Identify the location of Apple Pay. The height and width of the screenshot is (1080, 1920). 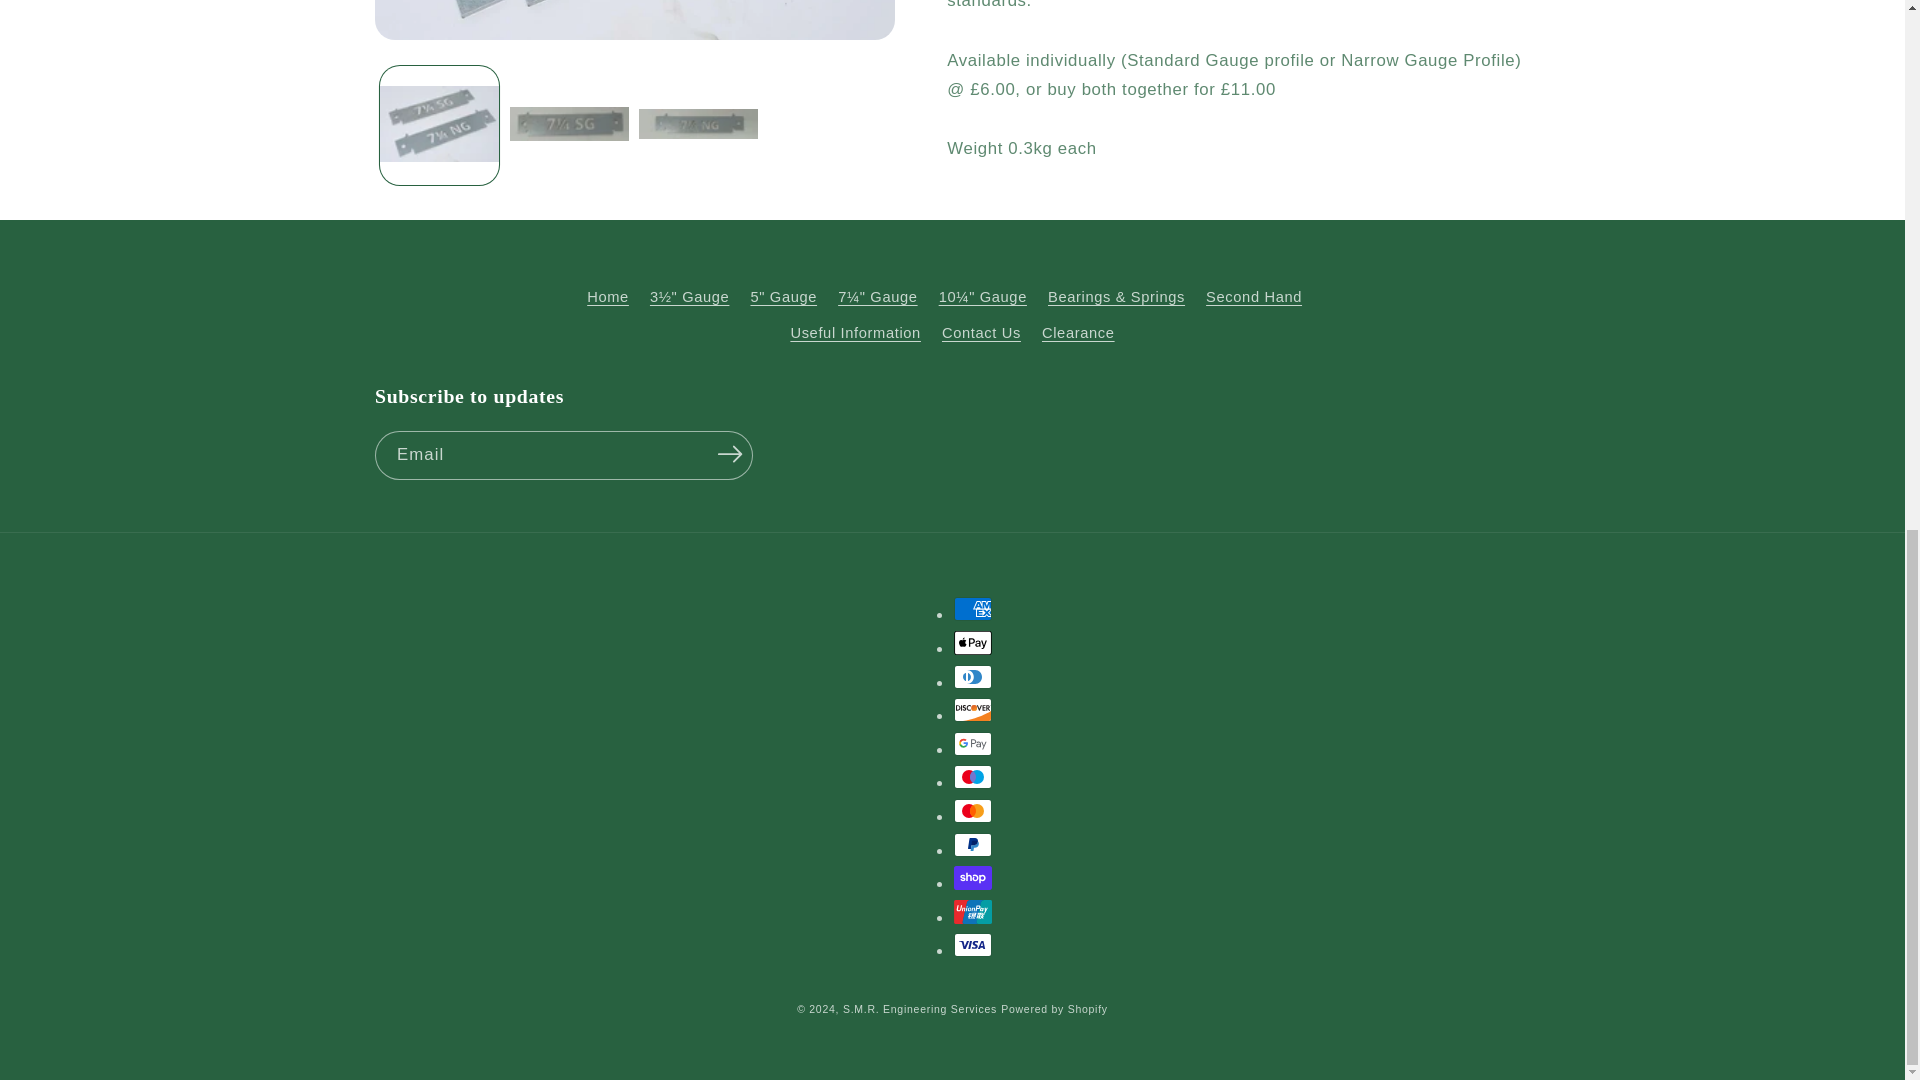
(973, 642).